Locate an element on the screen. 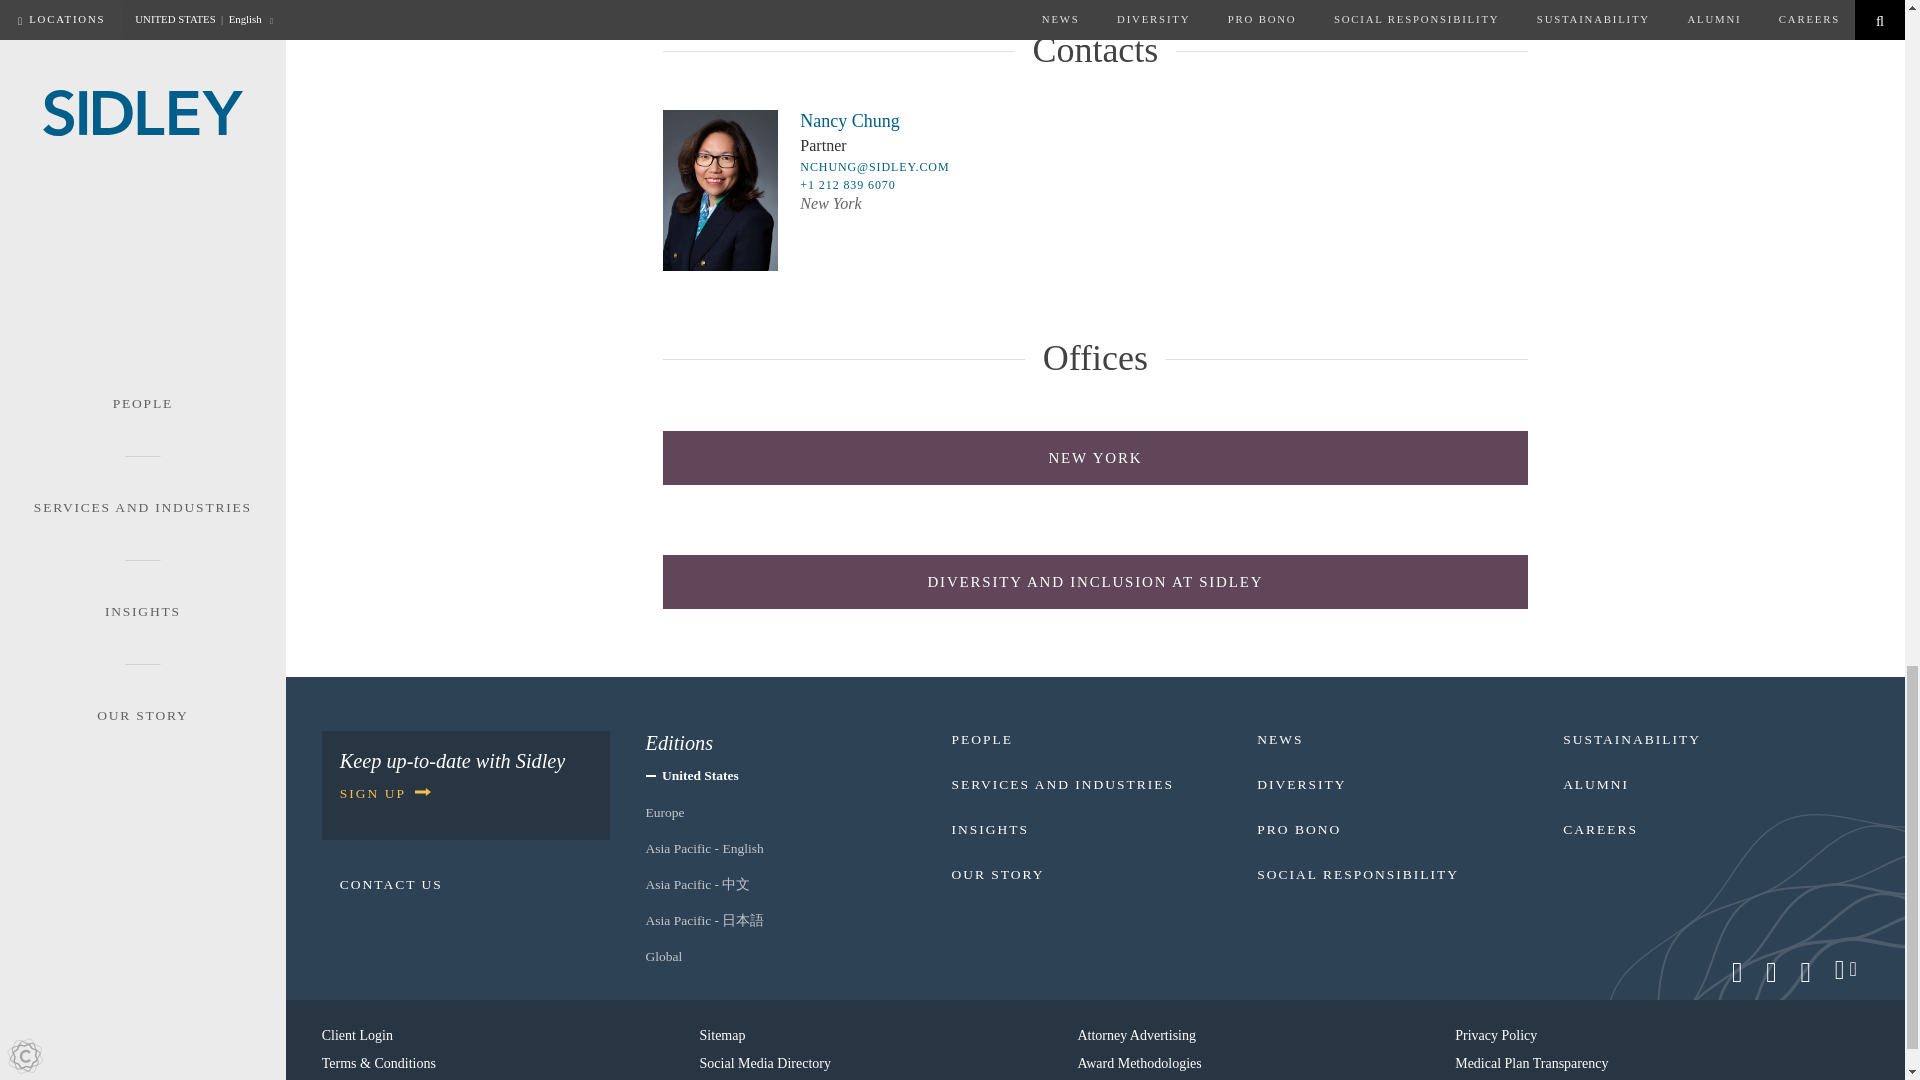 The width and height of the screenshot is (1920, 1080). Nancy Chung is located at coordinates (849, 120).